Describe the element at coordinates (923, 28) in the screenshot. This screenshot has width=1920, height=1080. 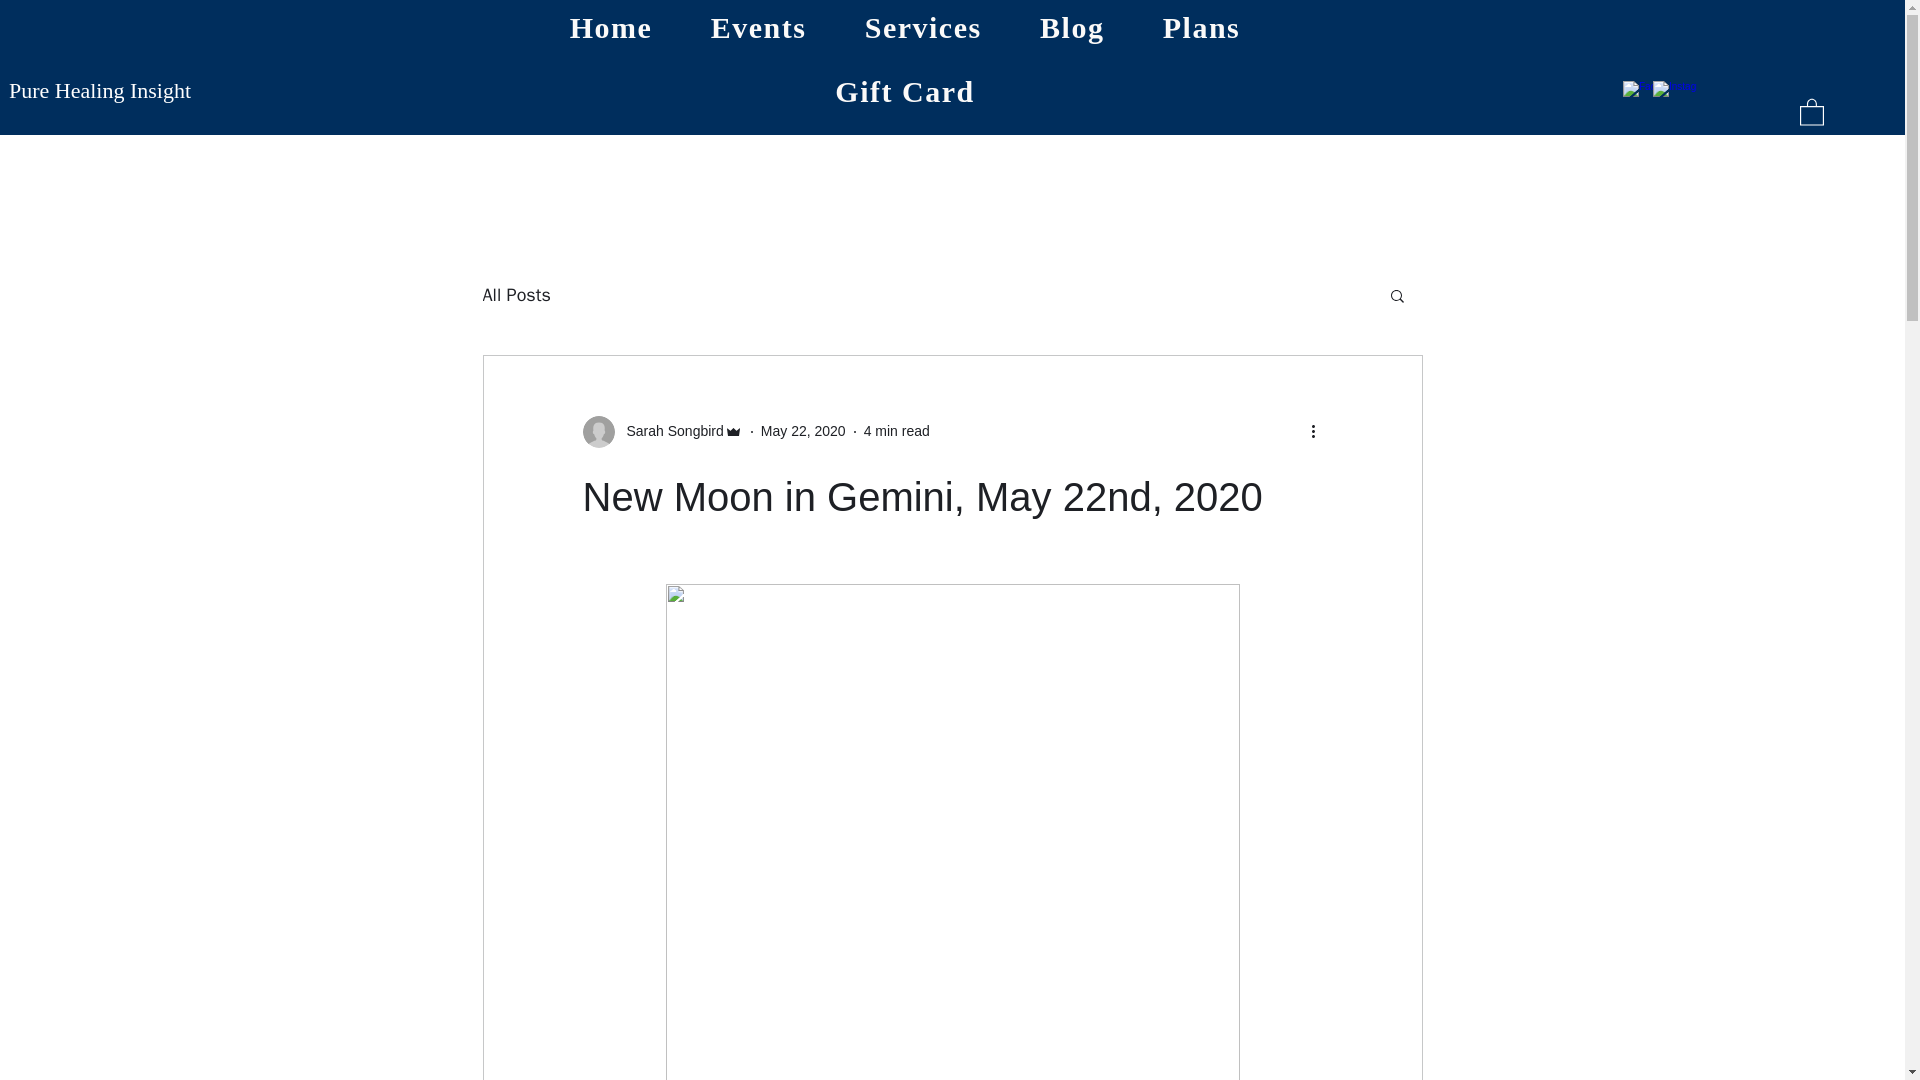
I see `Services` at that location.